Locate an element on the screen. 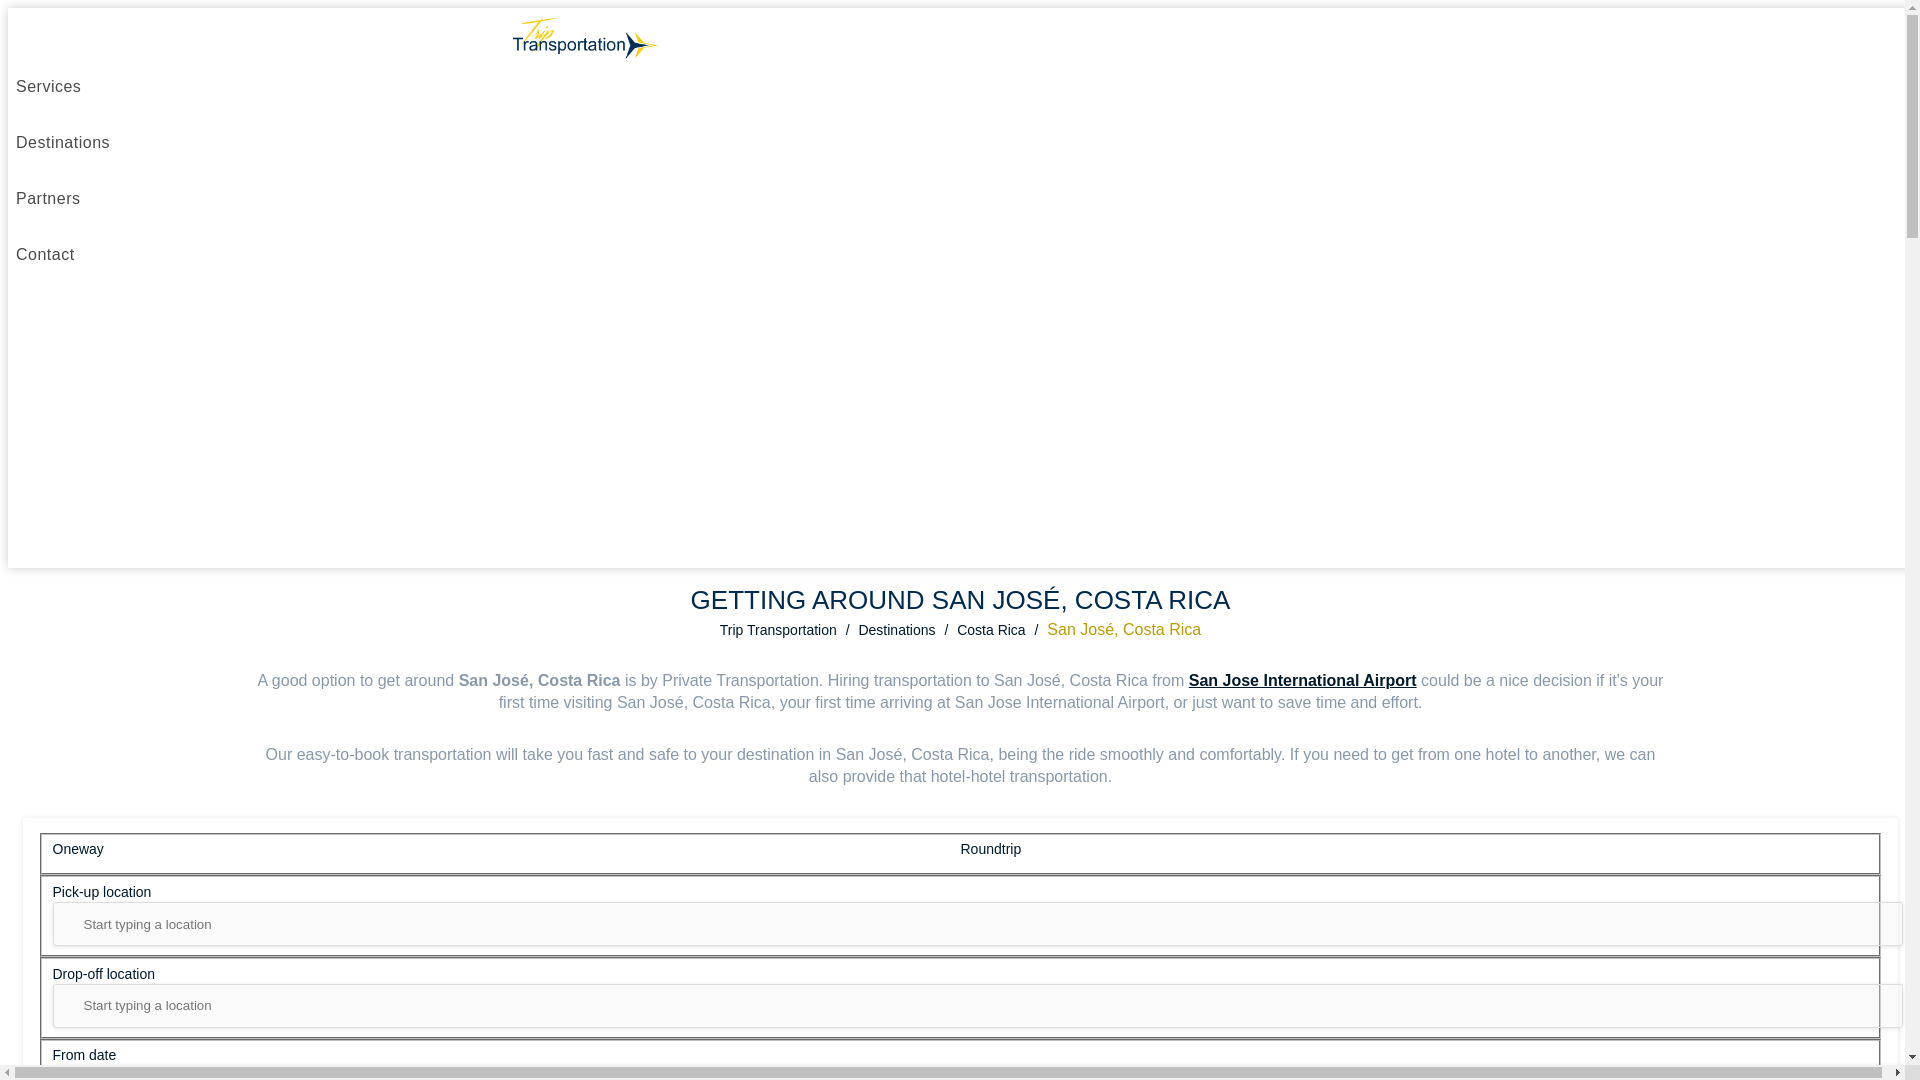 Image resolution: width=1920 pixels, height=1080 pixels. Available Destinations is located at coordinates (62, 142).